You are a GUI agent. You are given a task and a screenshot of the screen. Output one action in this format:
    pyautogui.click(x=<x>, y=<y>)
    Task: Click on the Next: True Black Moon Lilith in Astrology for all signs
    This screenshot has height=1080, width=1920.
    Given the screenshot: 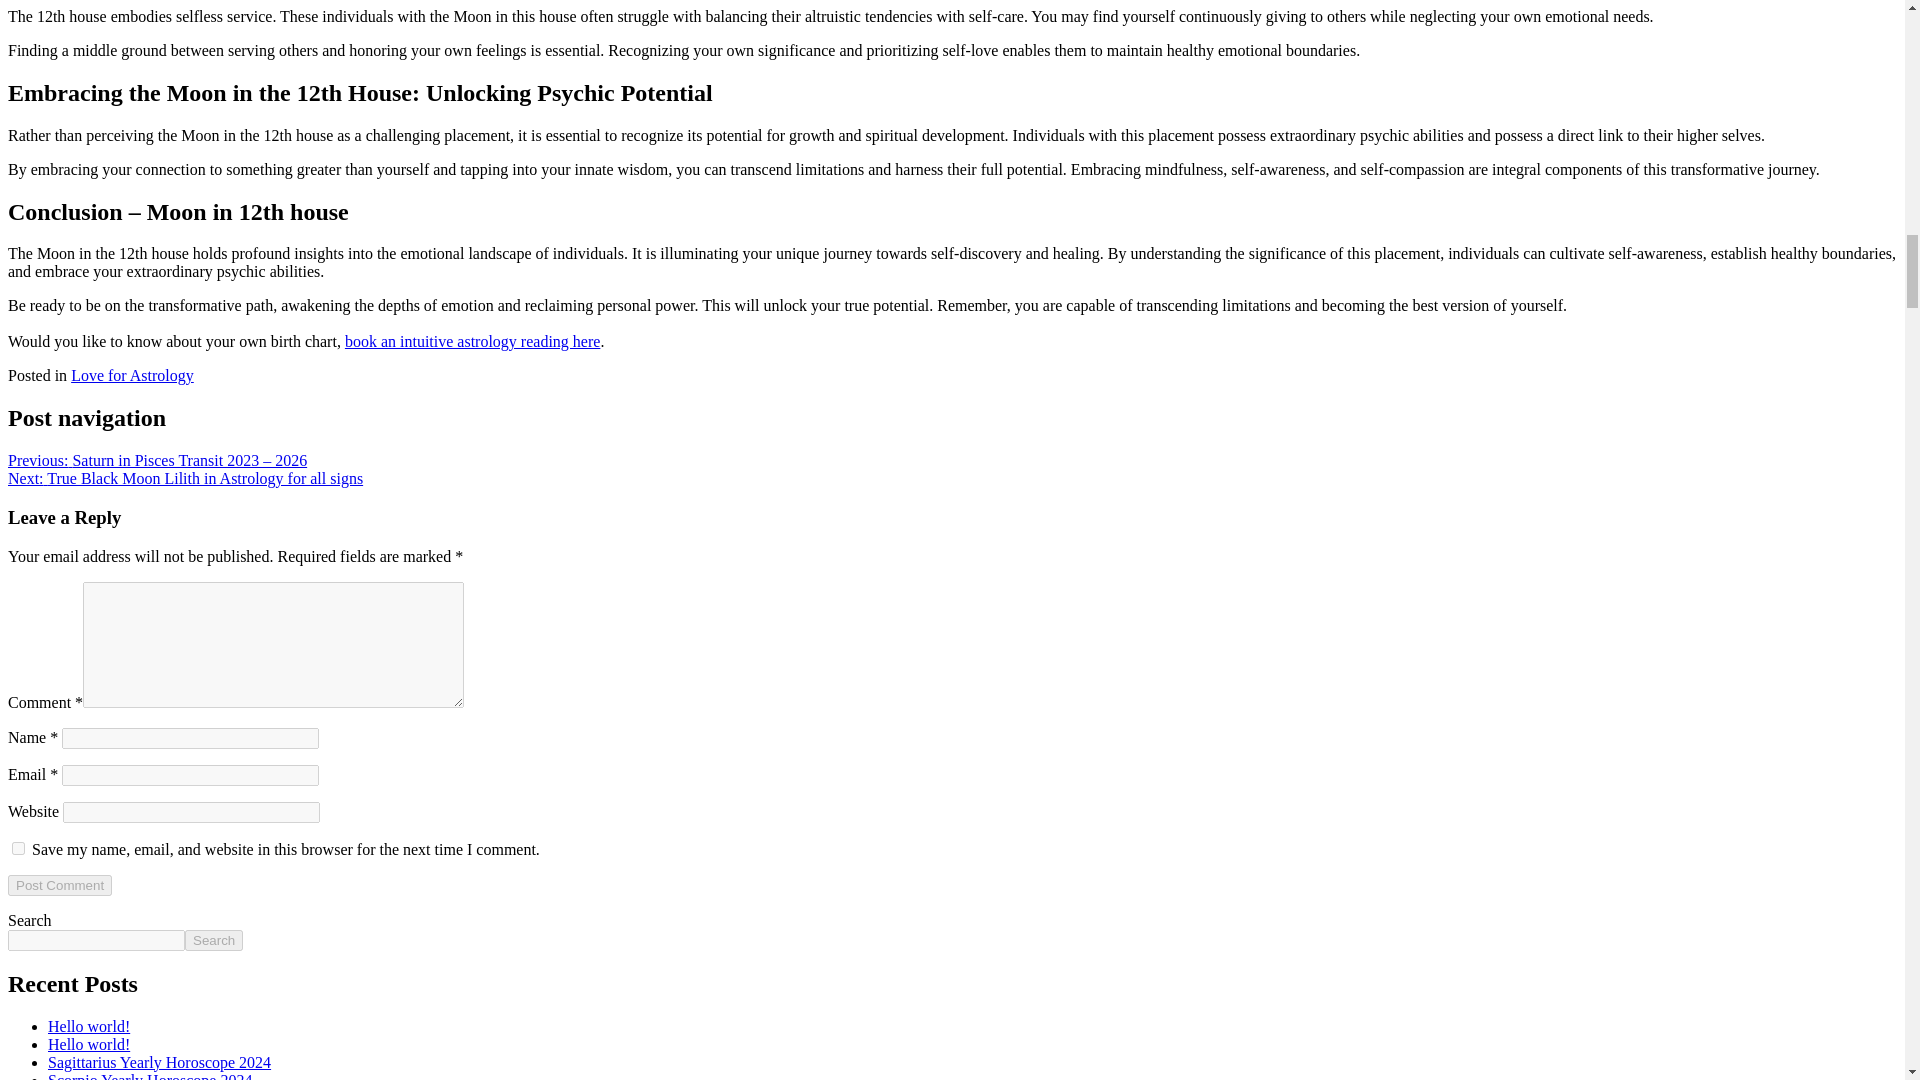 What is the action you would take?
    pyautogui.click(x=184, y=478)
    